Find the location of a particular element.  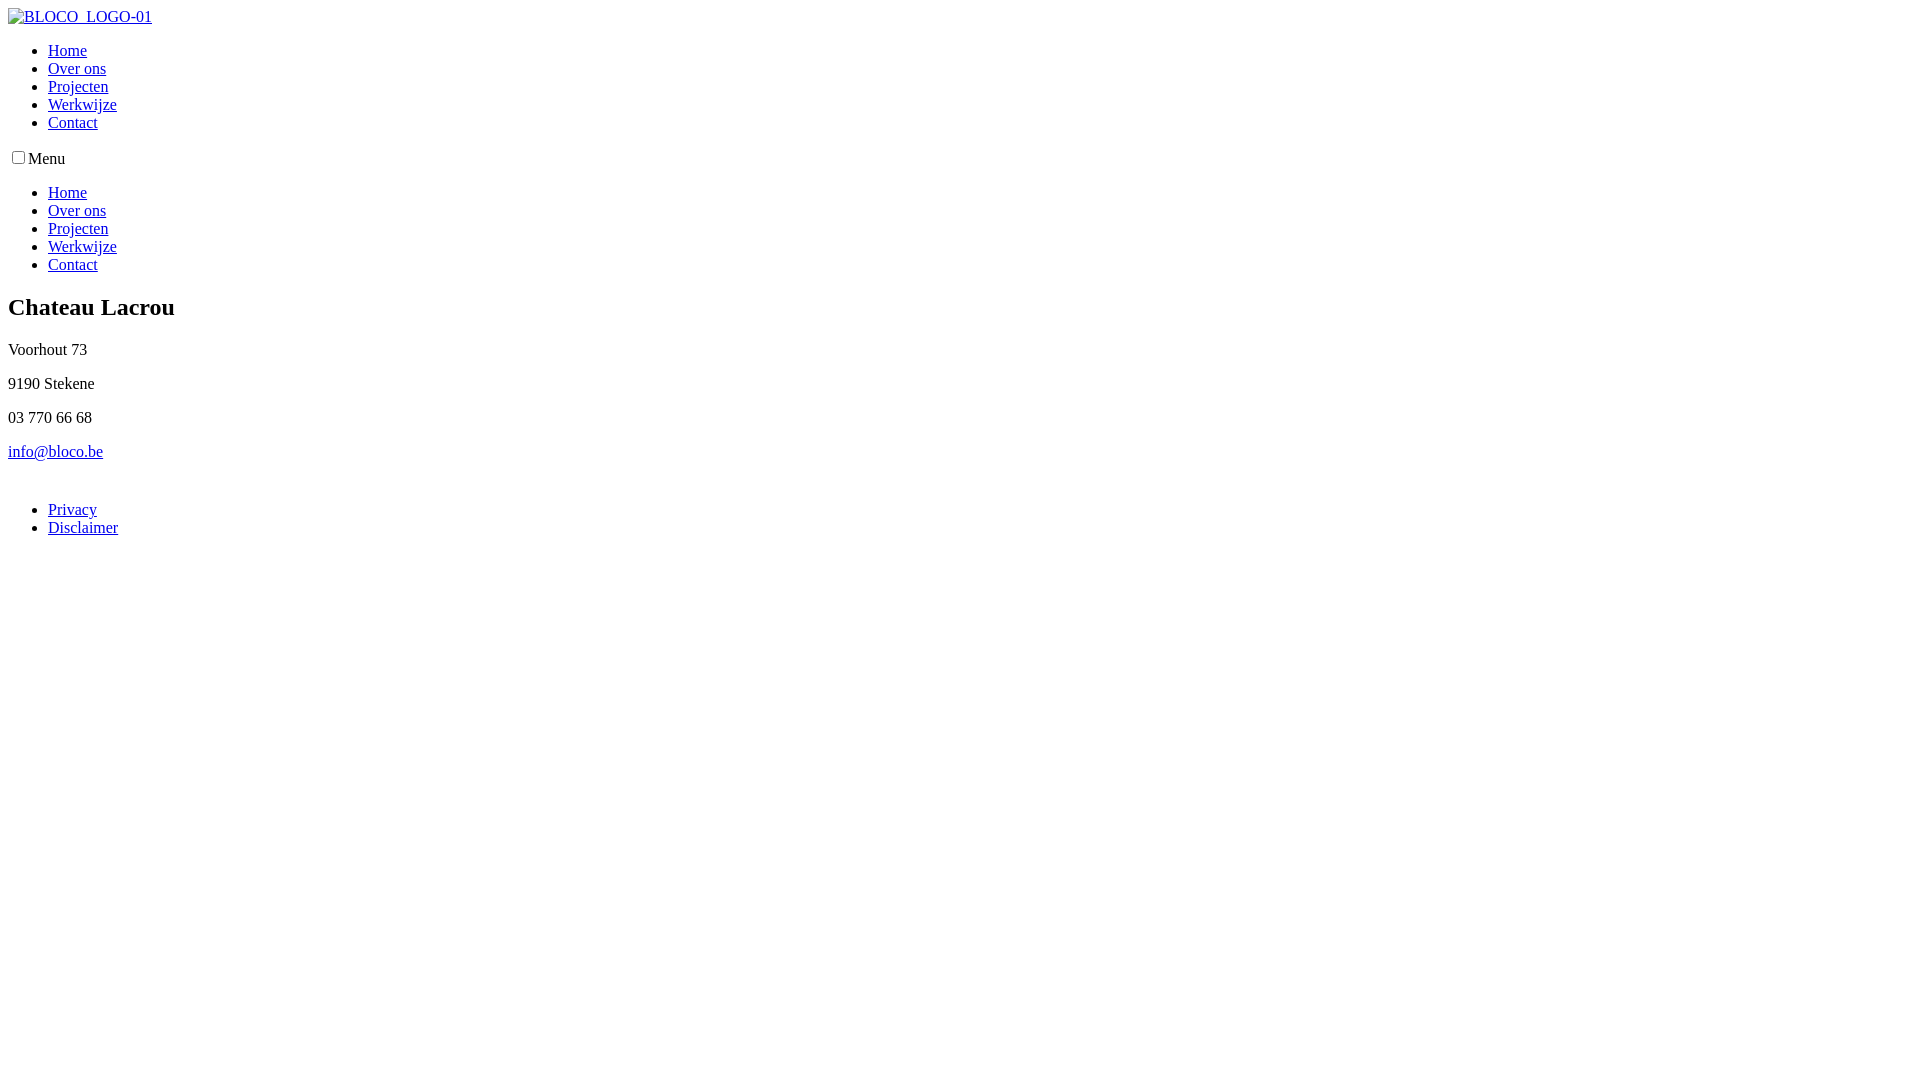

Projecten is located at coordinates (78, 228).